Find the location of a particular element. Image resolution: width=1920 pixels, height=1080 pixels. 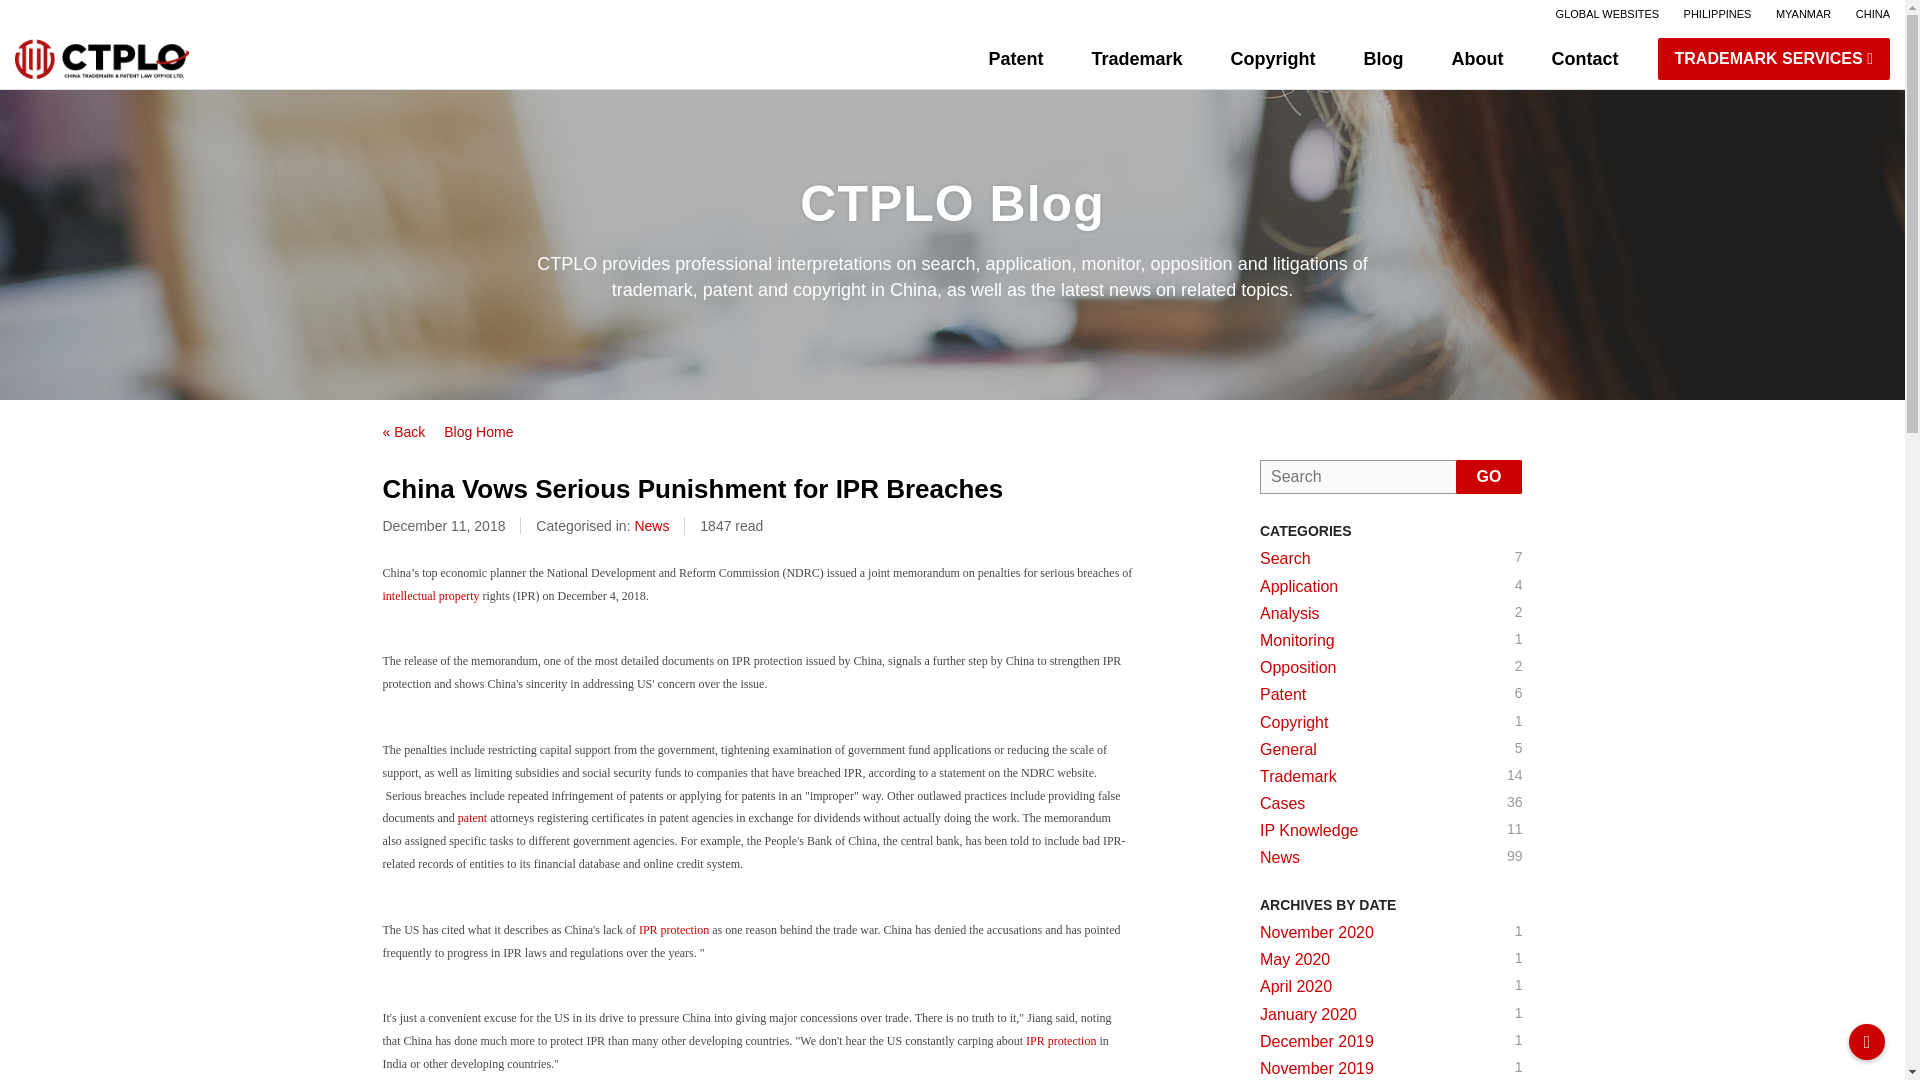

CHINA is located at coordinates (1384, 58).